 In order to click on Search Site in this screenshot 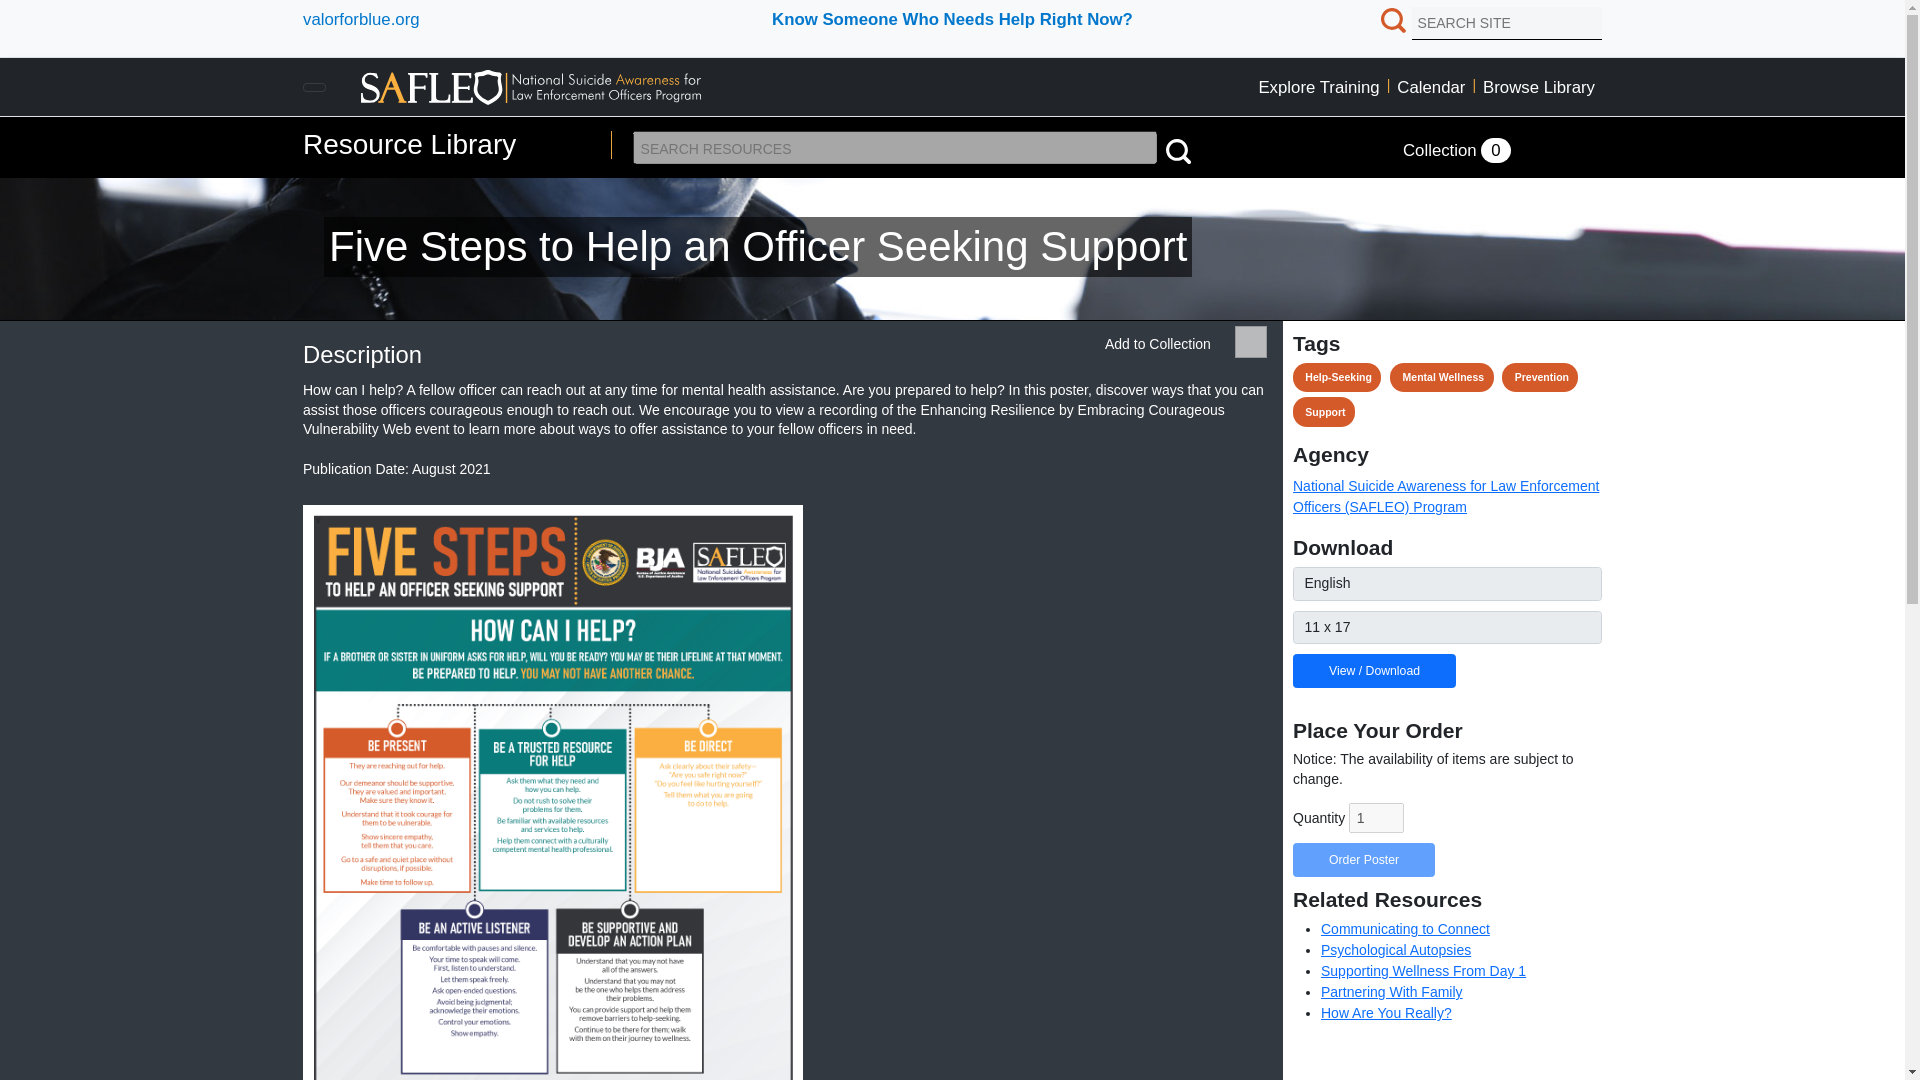, I will do `click(1396, 20)`.